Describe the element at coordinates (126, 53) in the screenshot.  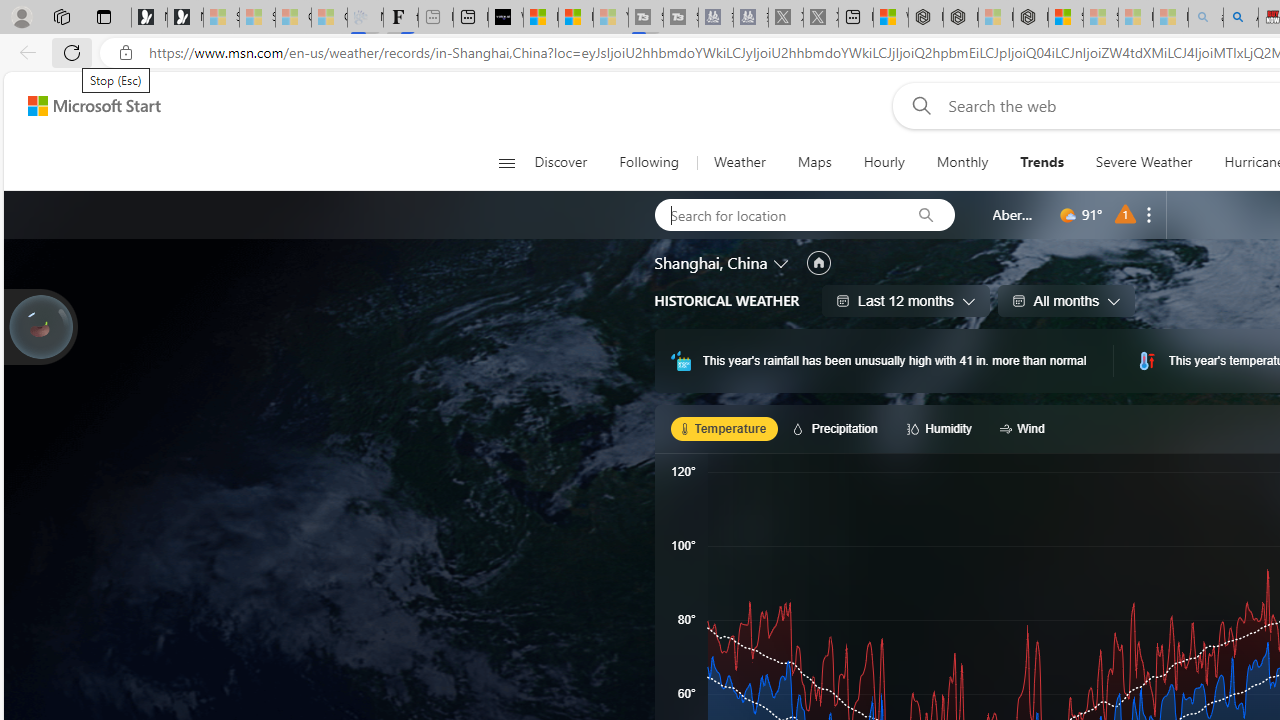
I see `View site information` at that location.